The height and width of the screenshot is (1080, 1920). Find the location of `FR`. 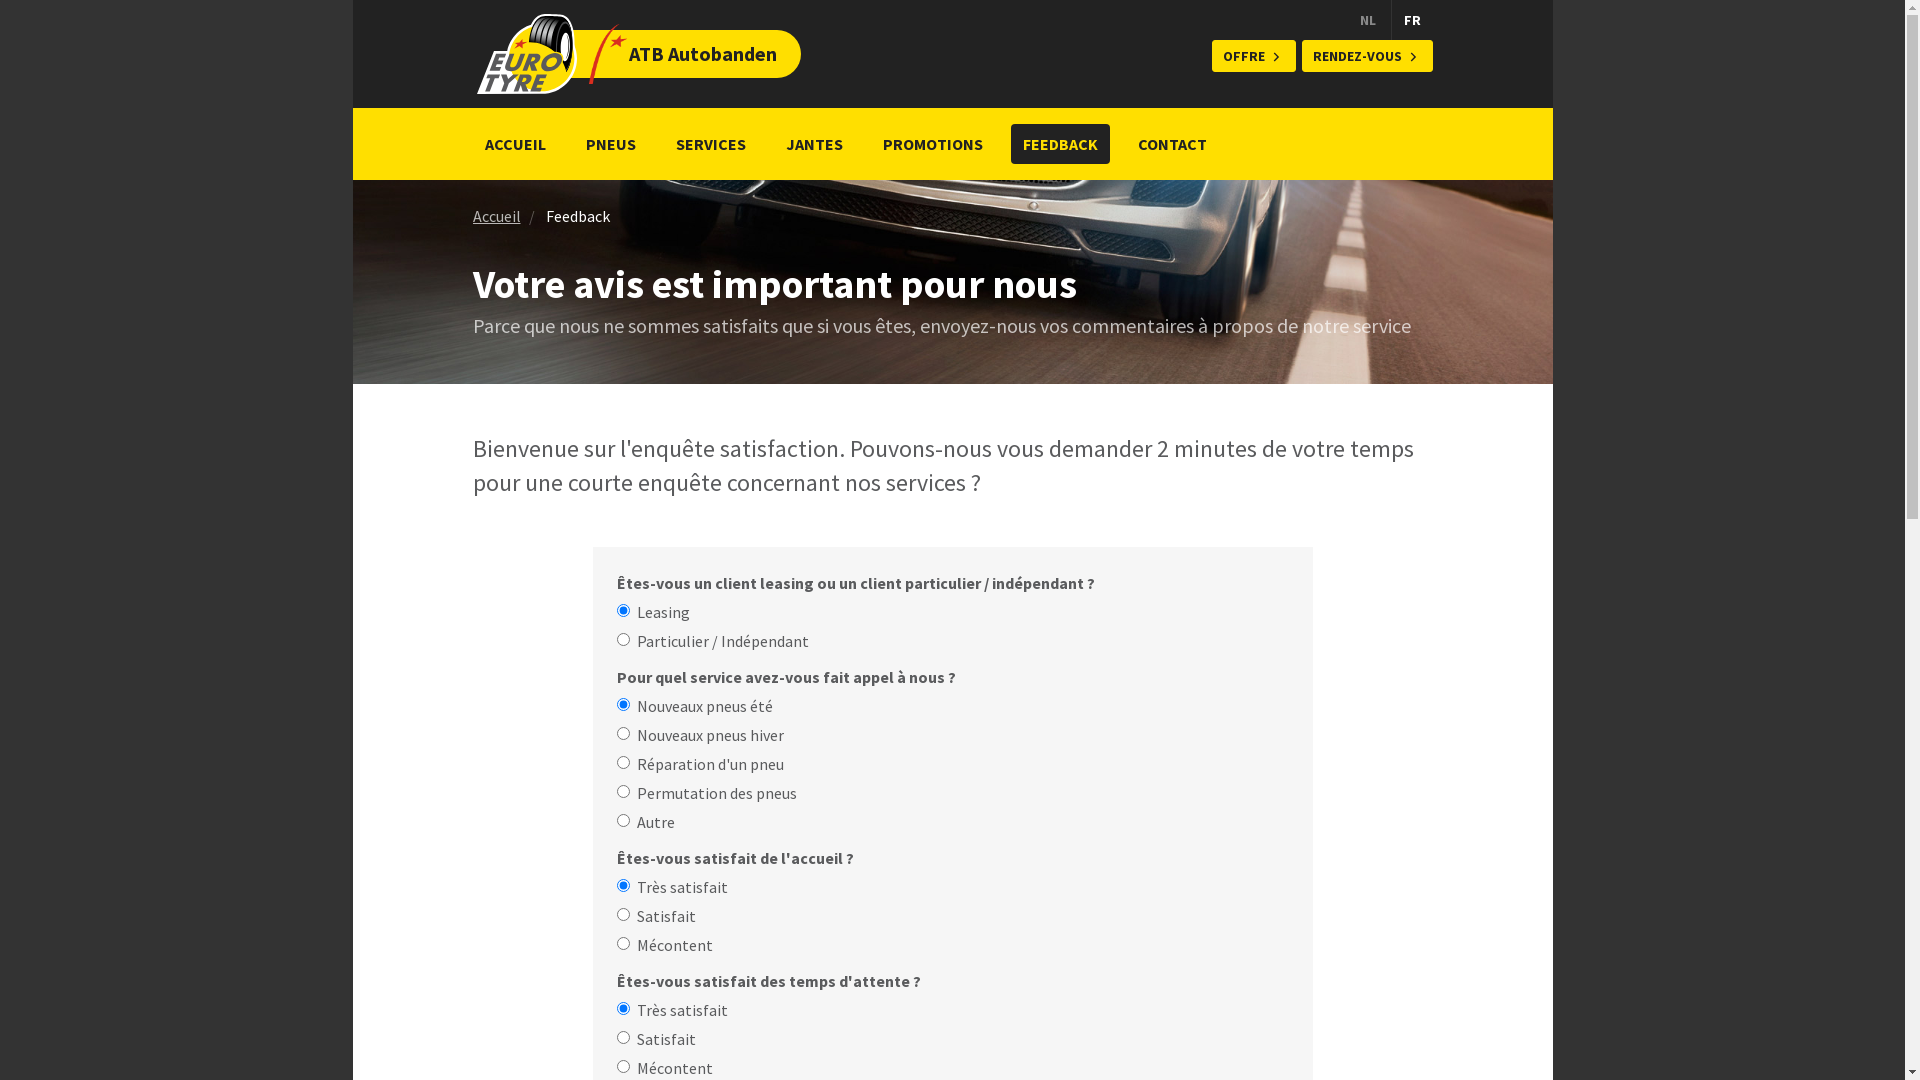

FR is located at coordinates (1412, 20).